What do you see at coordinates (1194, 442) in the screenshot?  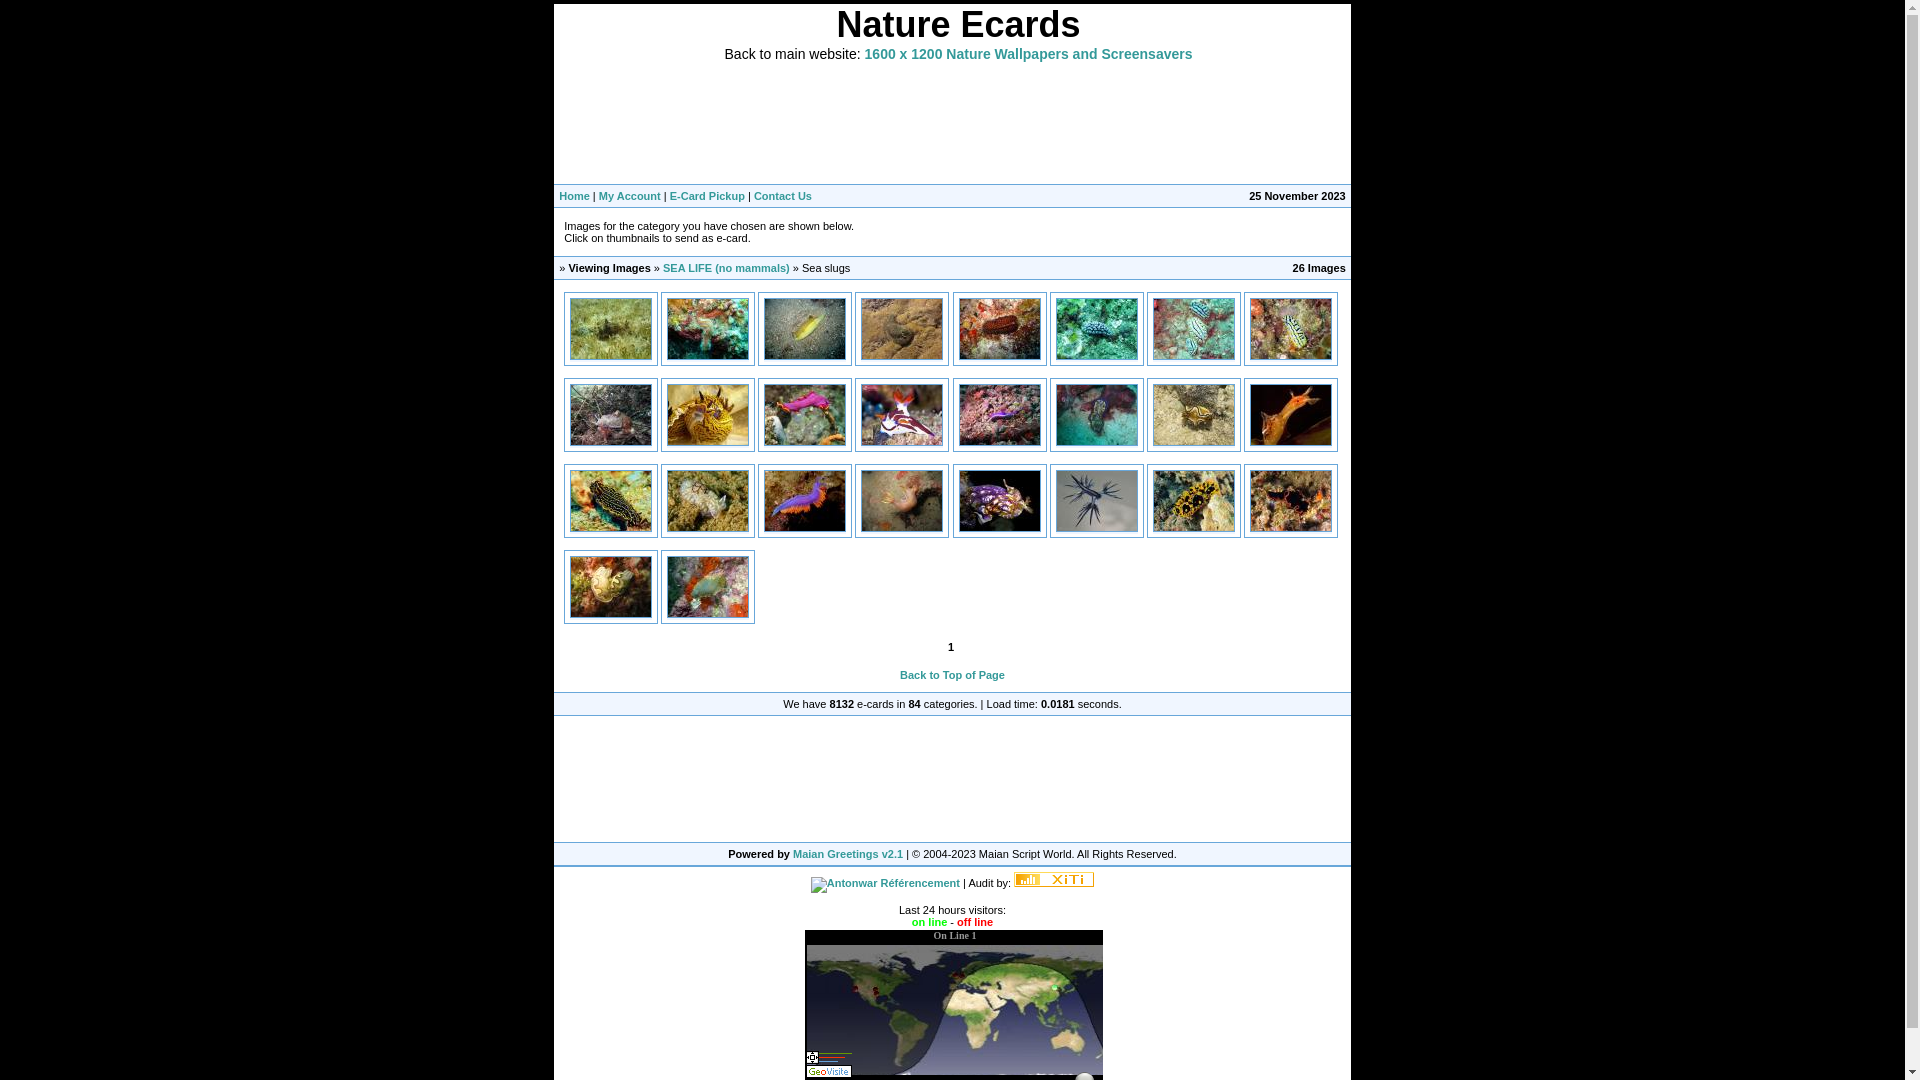 I see `Send E-Card` at bounding box center [1194, 442].